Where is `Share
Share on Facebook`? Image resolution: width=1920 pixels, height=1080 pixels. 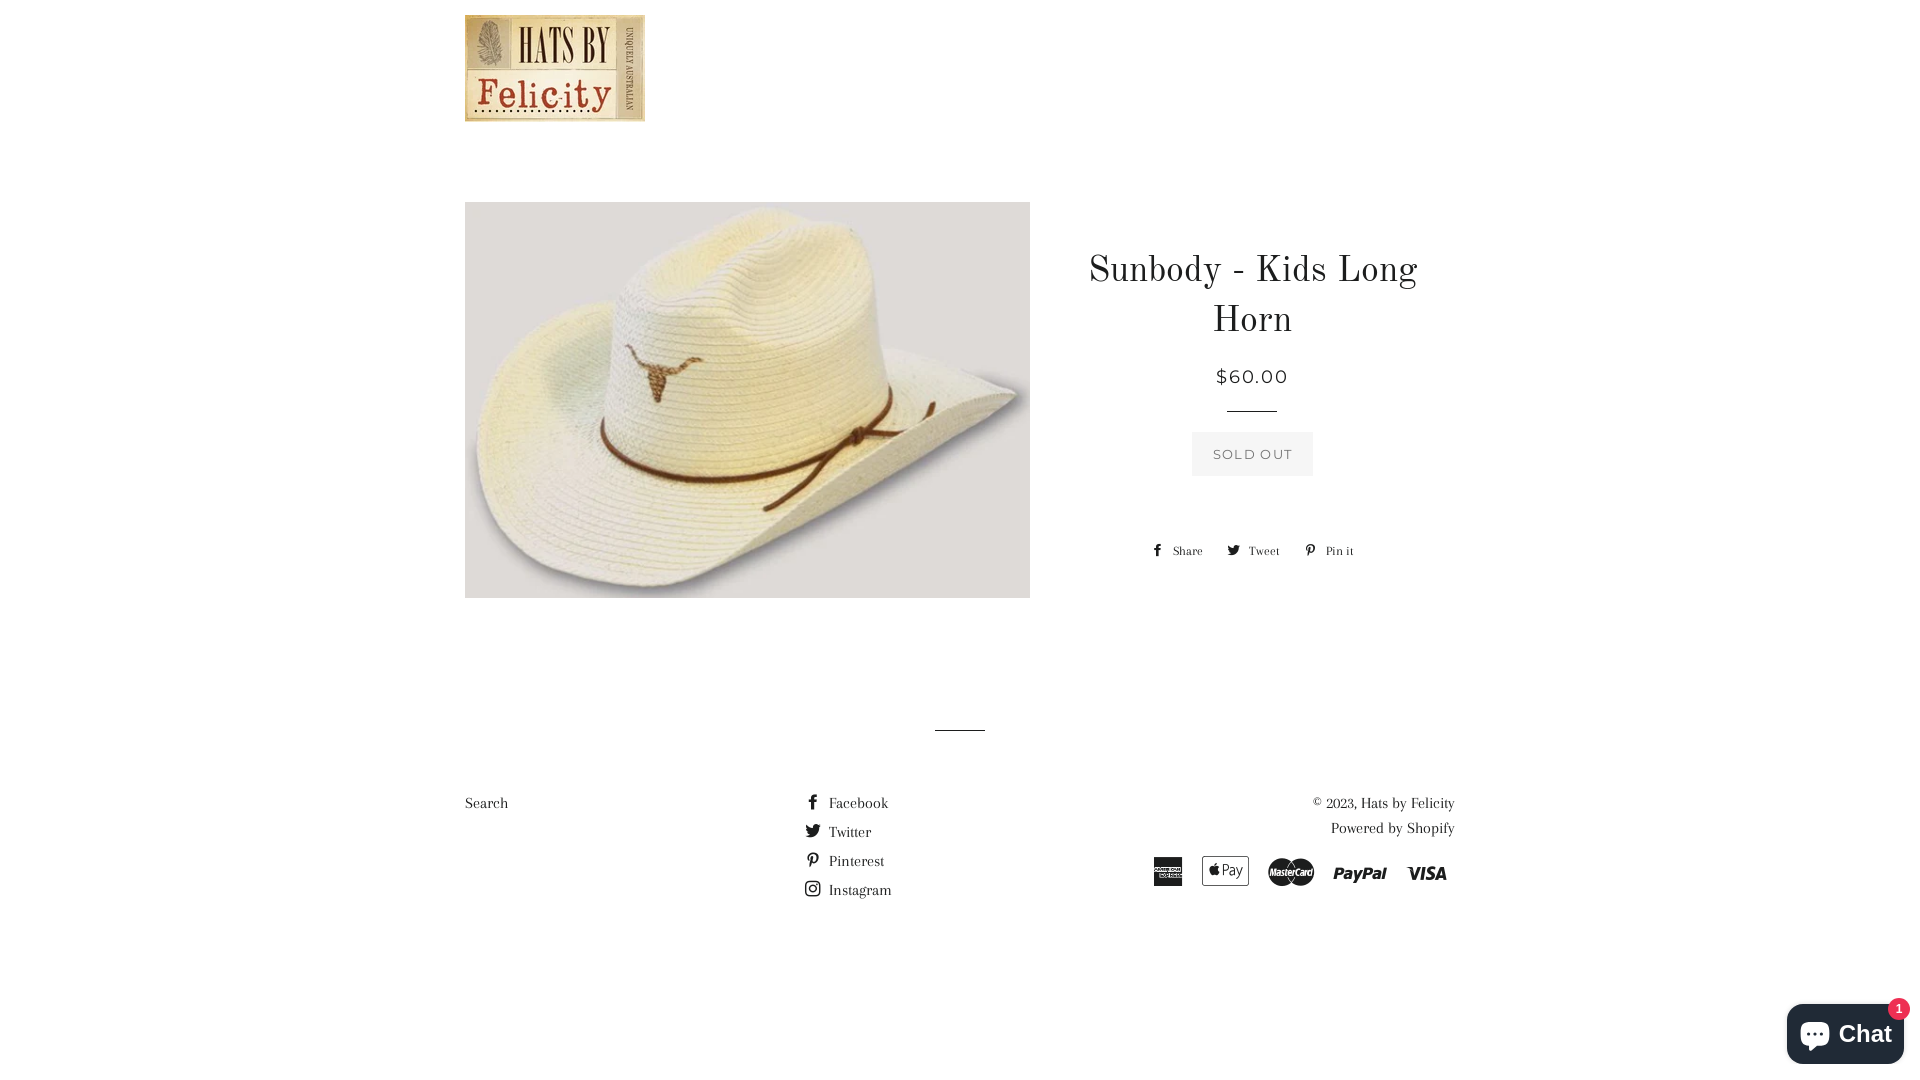 Share
Share on Facebook is located at coordinates (1177, 551).